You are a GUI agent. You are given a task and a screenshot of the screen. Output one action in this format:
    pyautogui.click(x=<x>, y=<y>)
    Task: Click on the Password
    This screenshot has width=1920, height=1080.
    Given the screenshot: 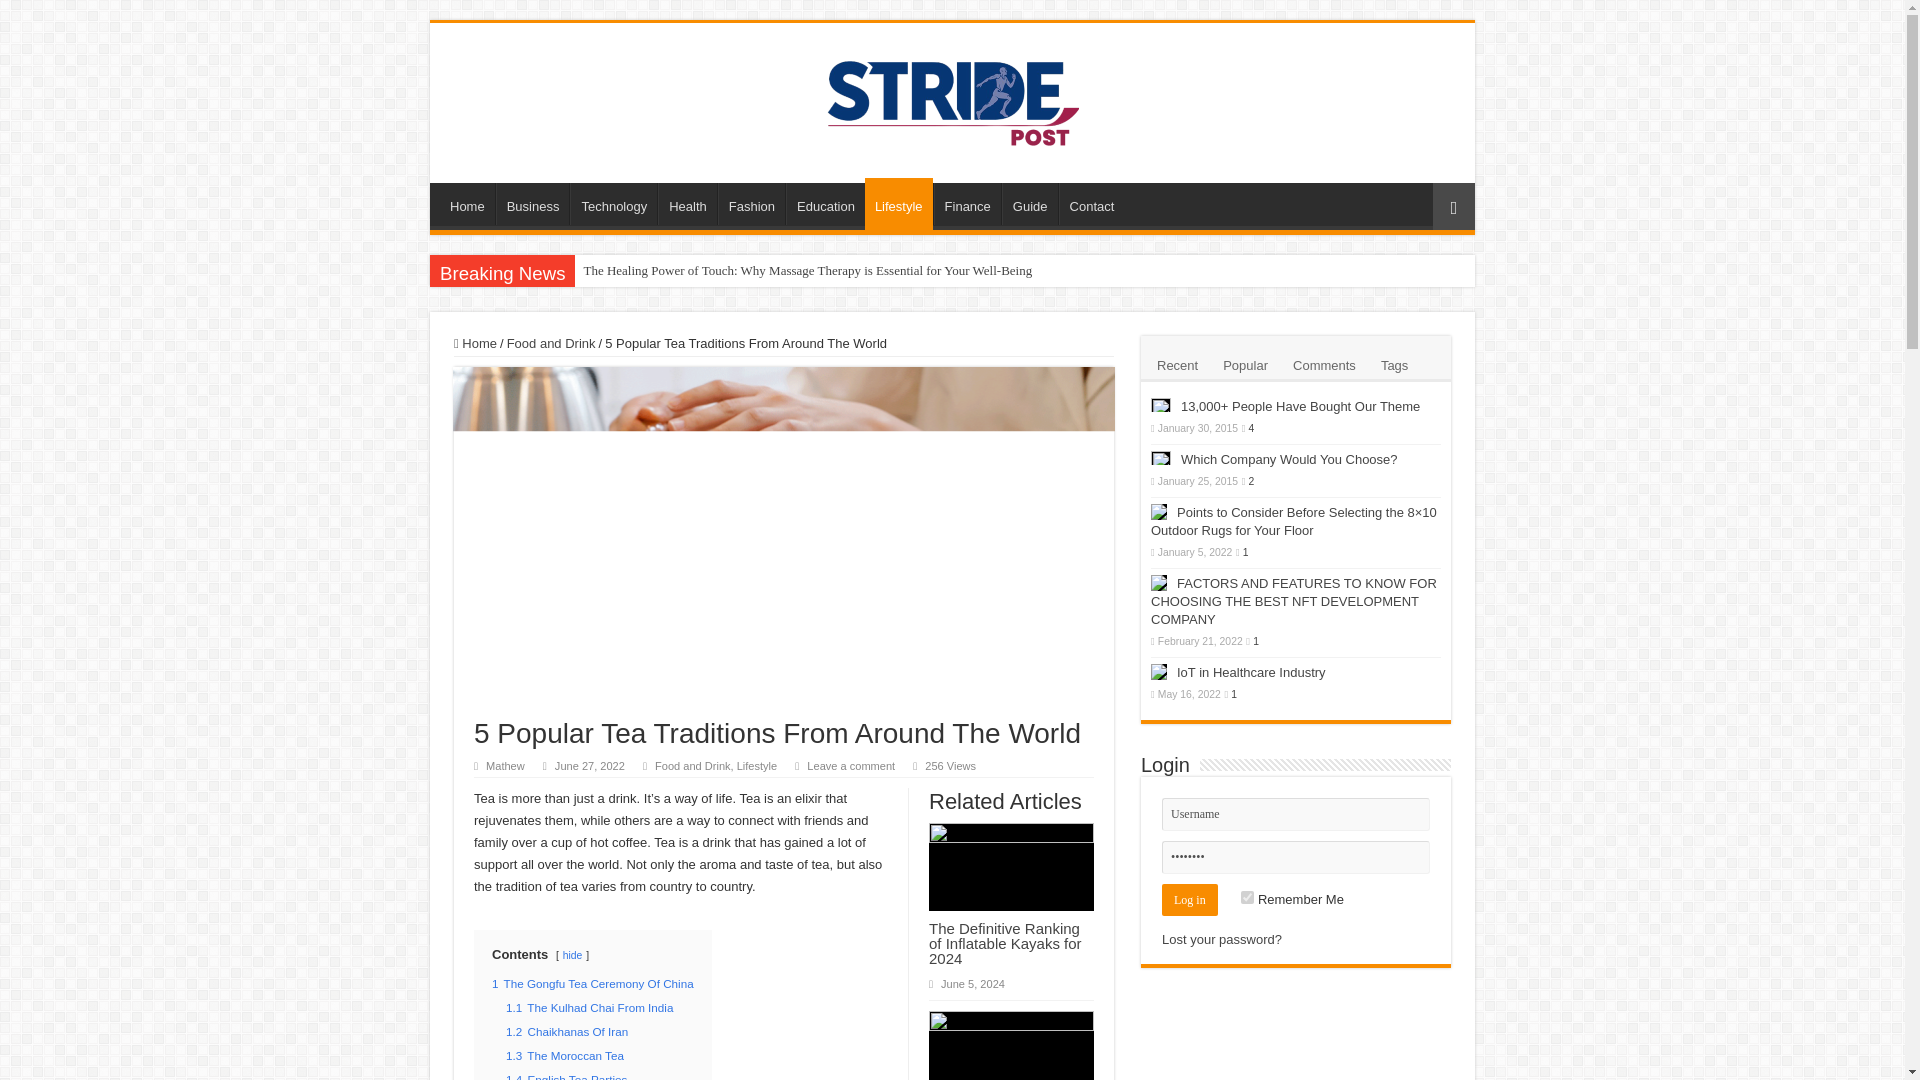 What is the action you would take?
    pyautogui.click(x=1296, y=857)
    